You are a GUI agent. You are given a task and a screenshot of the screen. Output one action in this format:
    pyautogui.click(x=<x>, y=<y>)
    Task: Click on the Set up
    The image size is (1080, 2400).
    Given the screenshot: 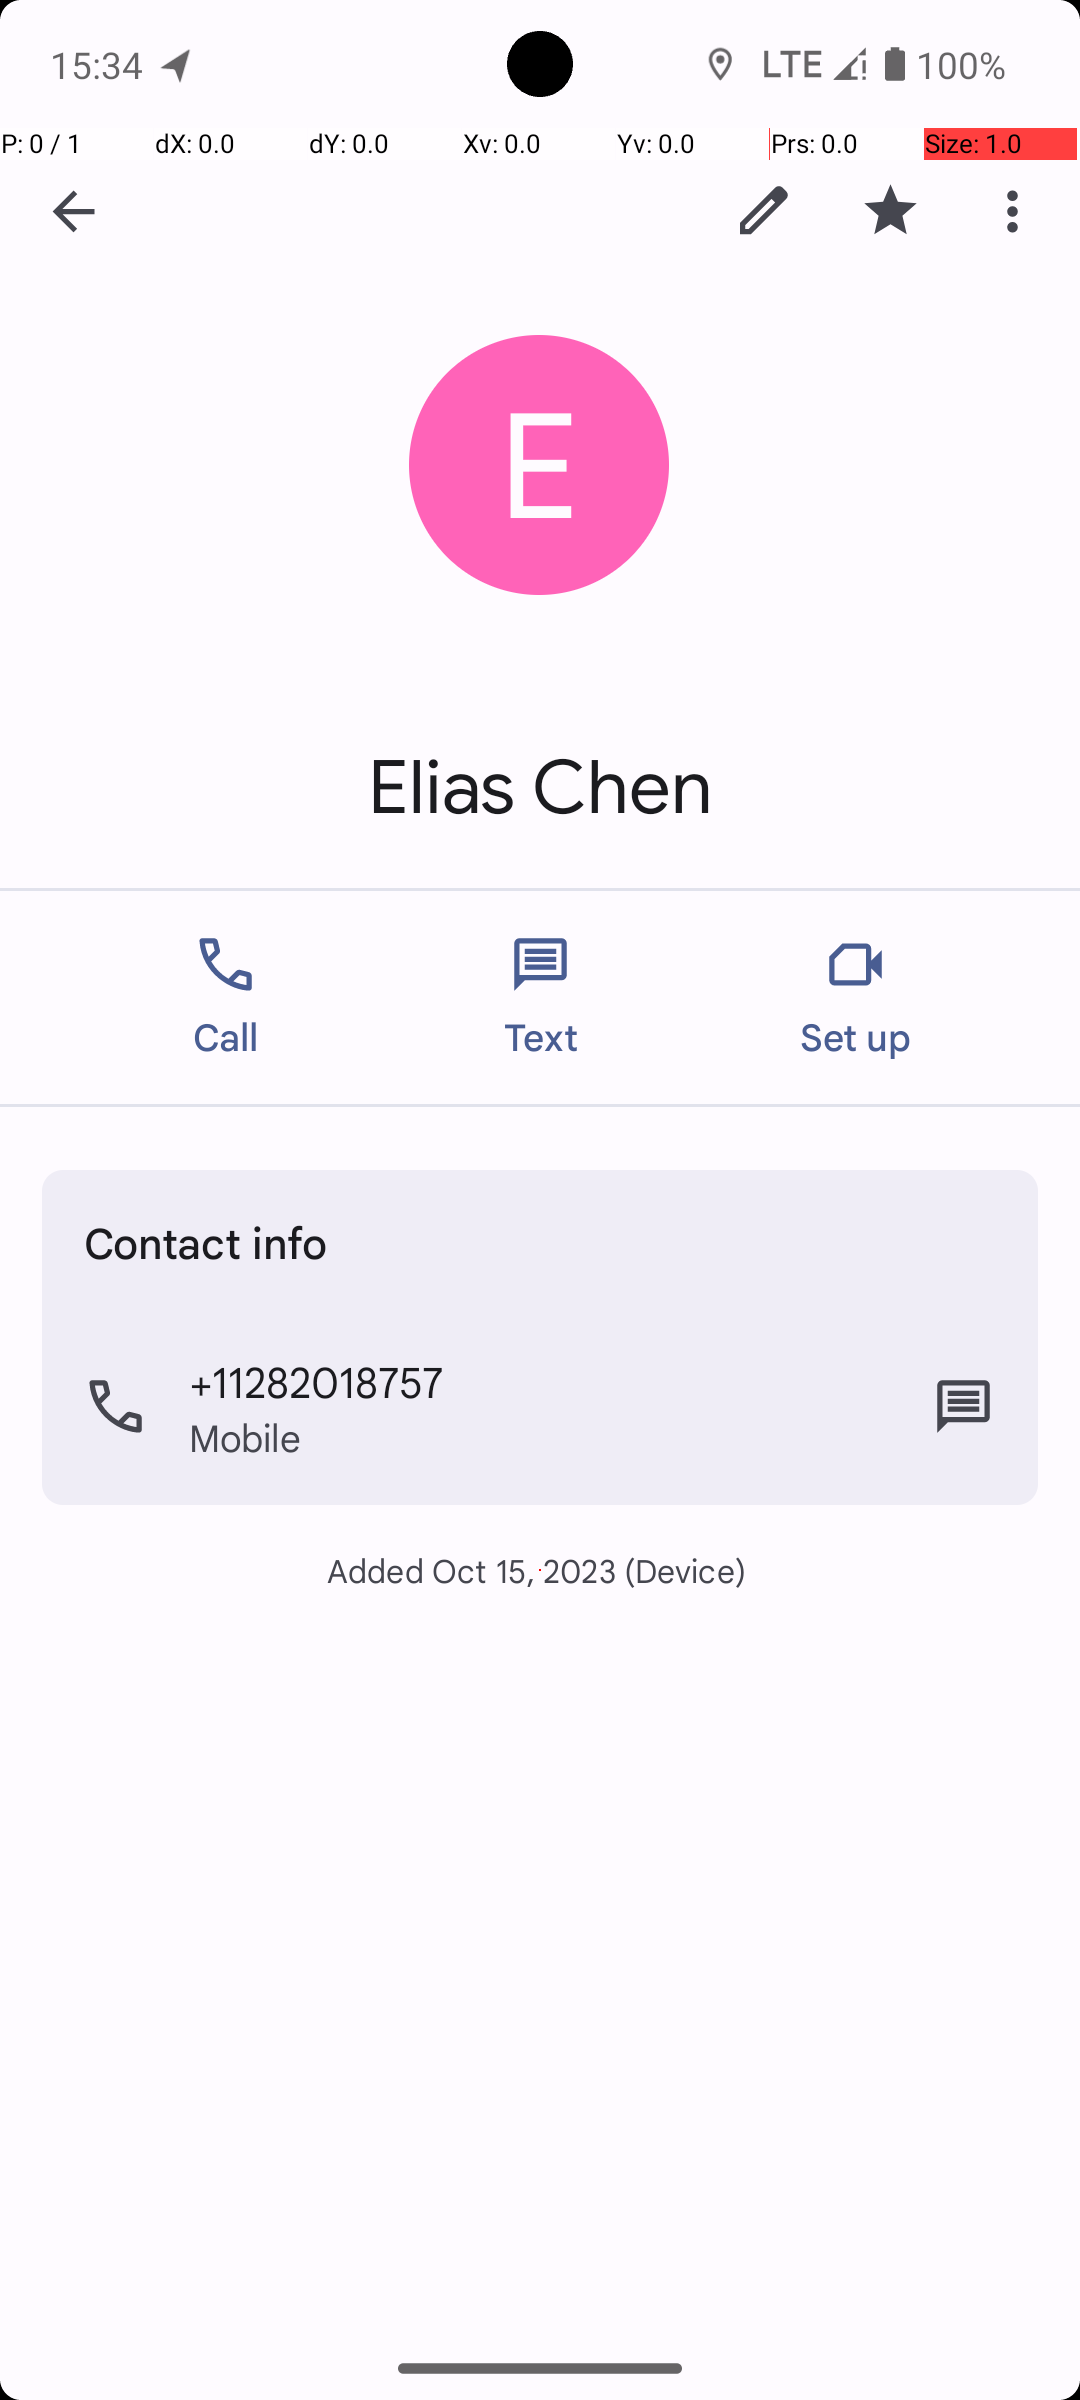 What is the action you would take?
    pyautogui.click(x=856, y=998)
    